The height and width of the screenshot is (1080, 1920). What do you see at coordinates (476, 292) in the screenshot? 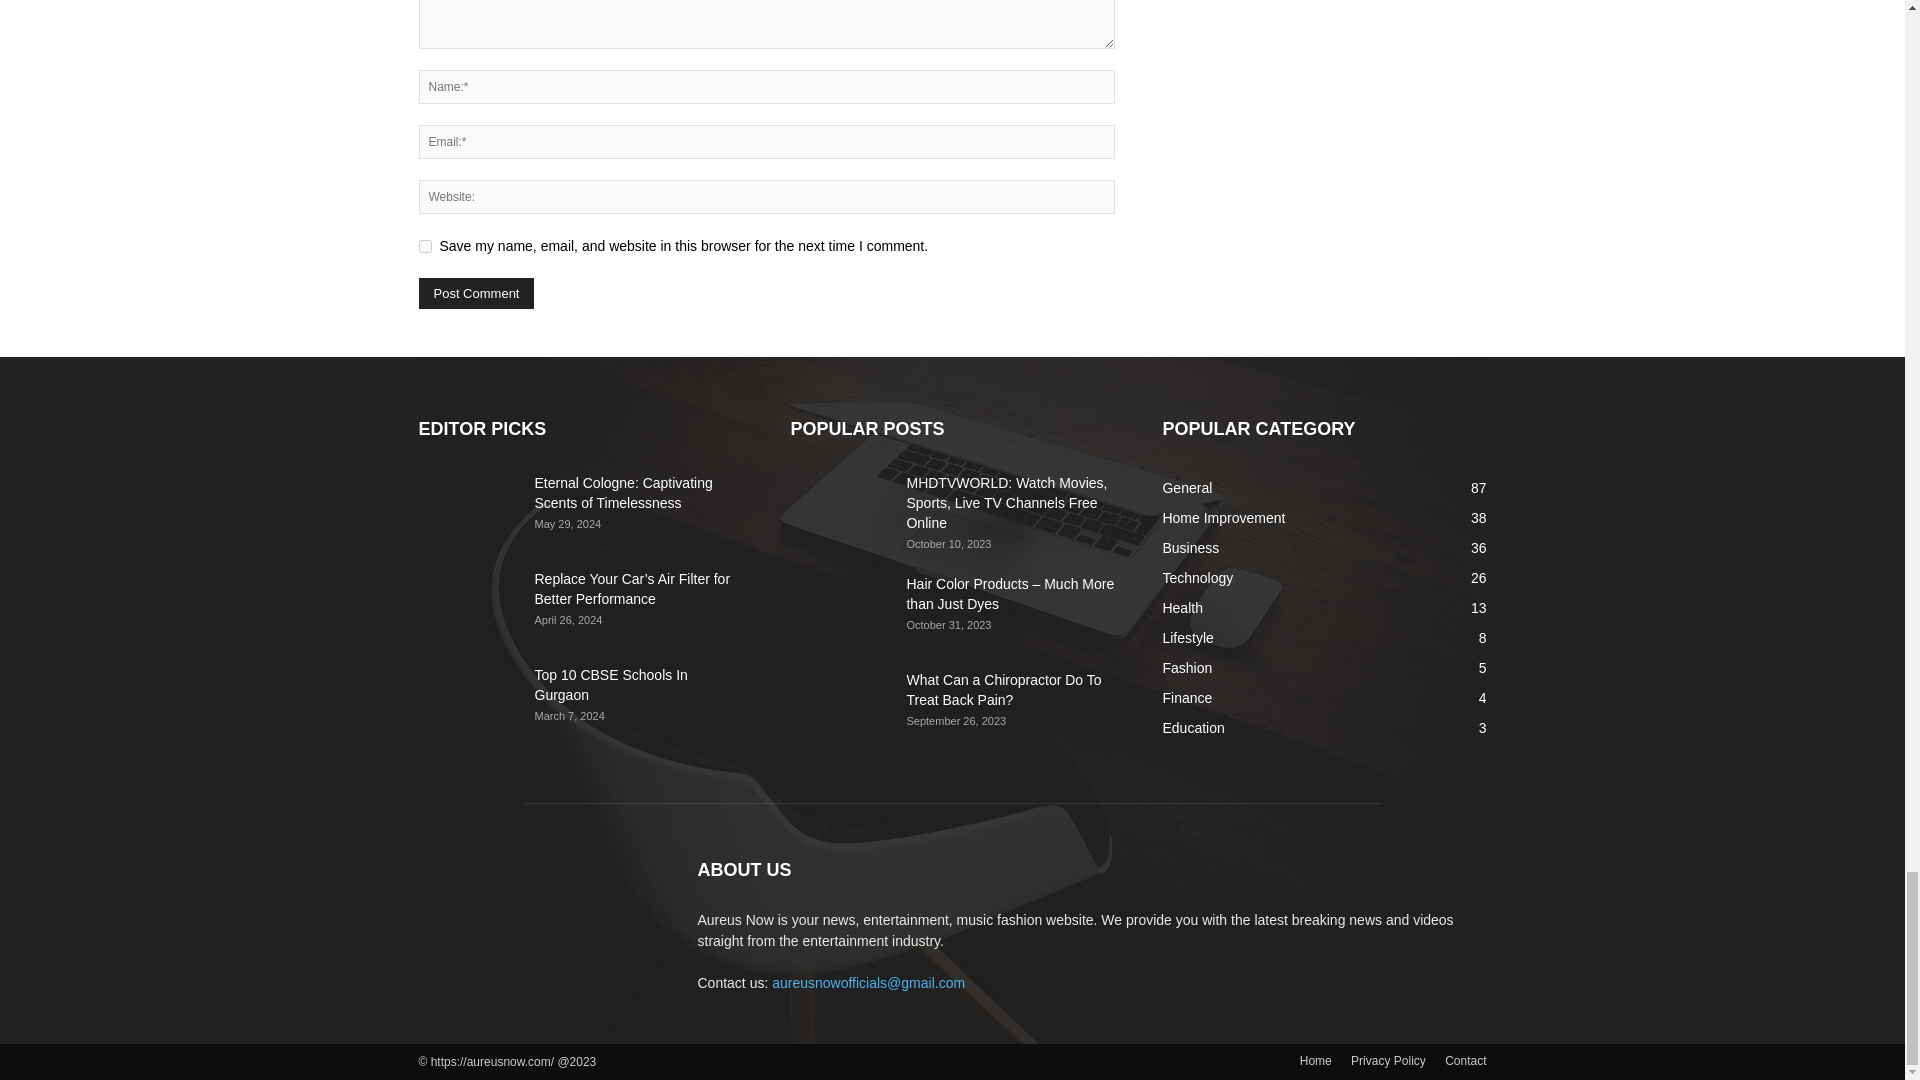
I see `Post Comment` at bounding box center [476, 292].